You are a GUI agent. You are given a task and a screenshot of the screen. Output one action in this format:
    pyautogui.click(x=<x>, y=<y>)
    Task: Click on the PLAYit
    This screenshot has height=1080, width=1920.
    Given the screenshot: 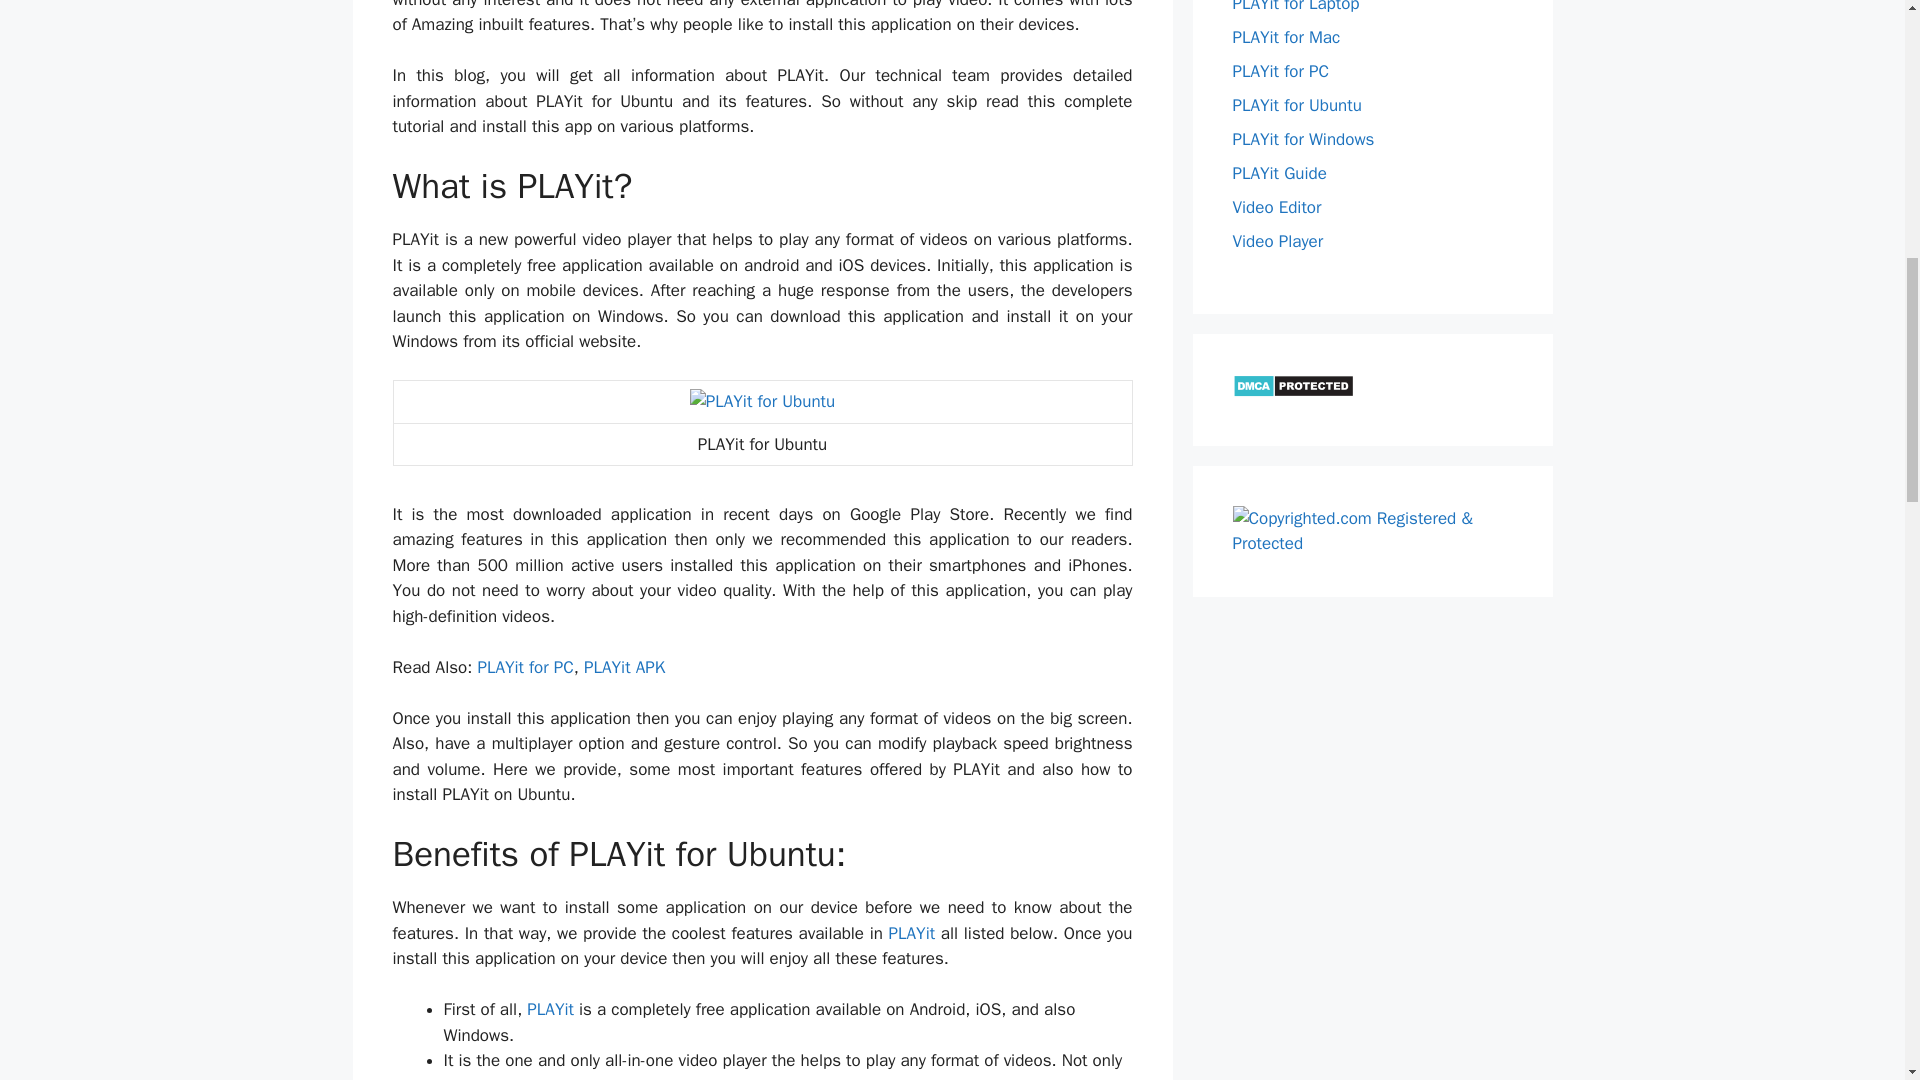 What is the action you would take?
    pyautogui.click(x=550, y=1009)
    